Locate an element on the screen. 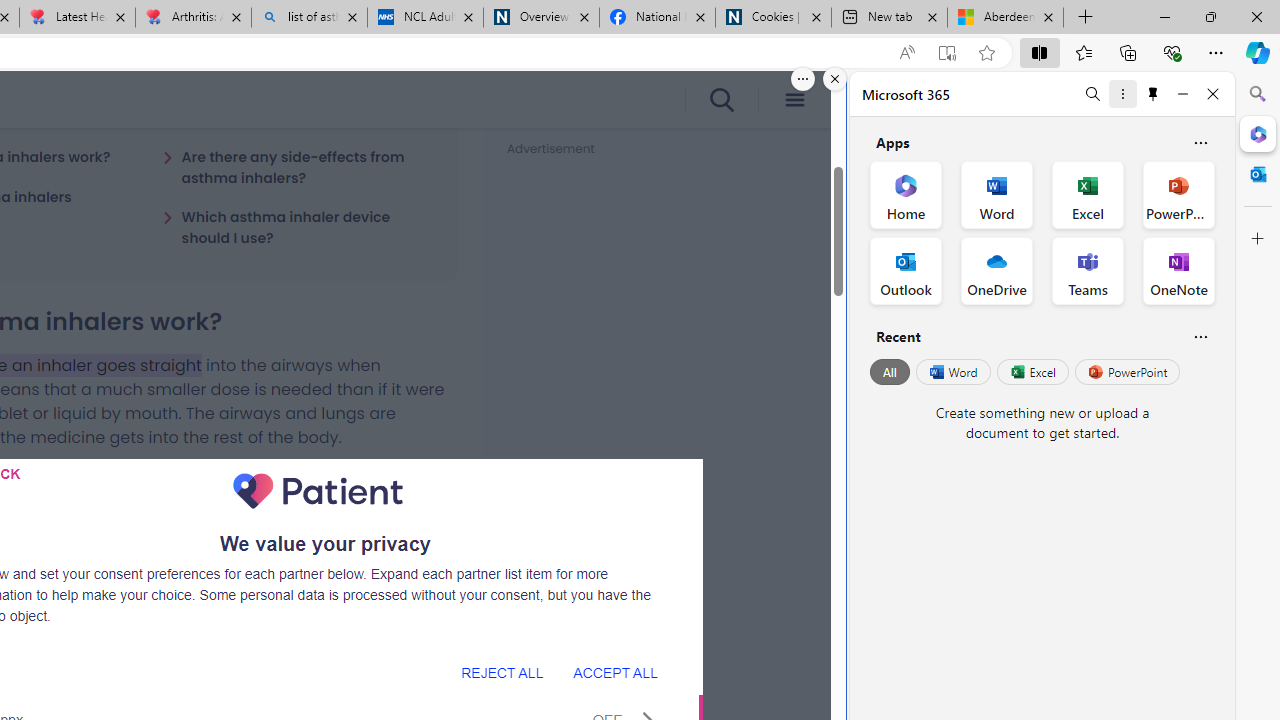  PowerPoint Office App is located at coordinates (1178, 194).